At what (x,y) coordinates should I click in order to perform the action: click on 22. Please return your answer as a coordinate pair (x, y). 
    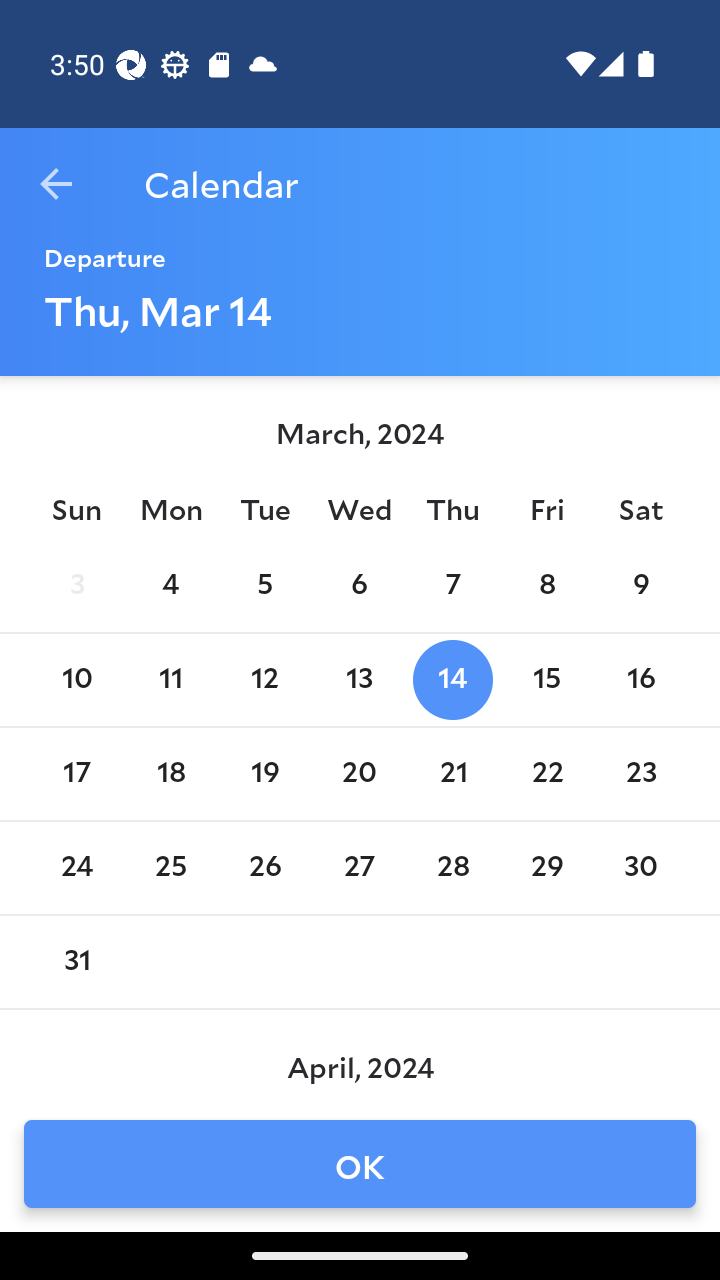
    Looking at the image, I should click on (546, 774).